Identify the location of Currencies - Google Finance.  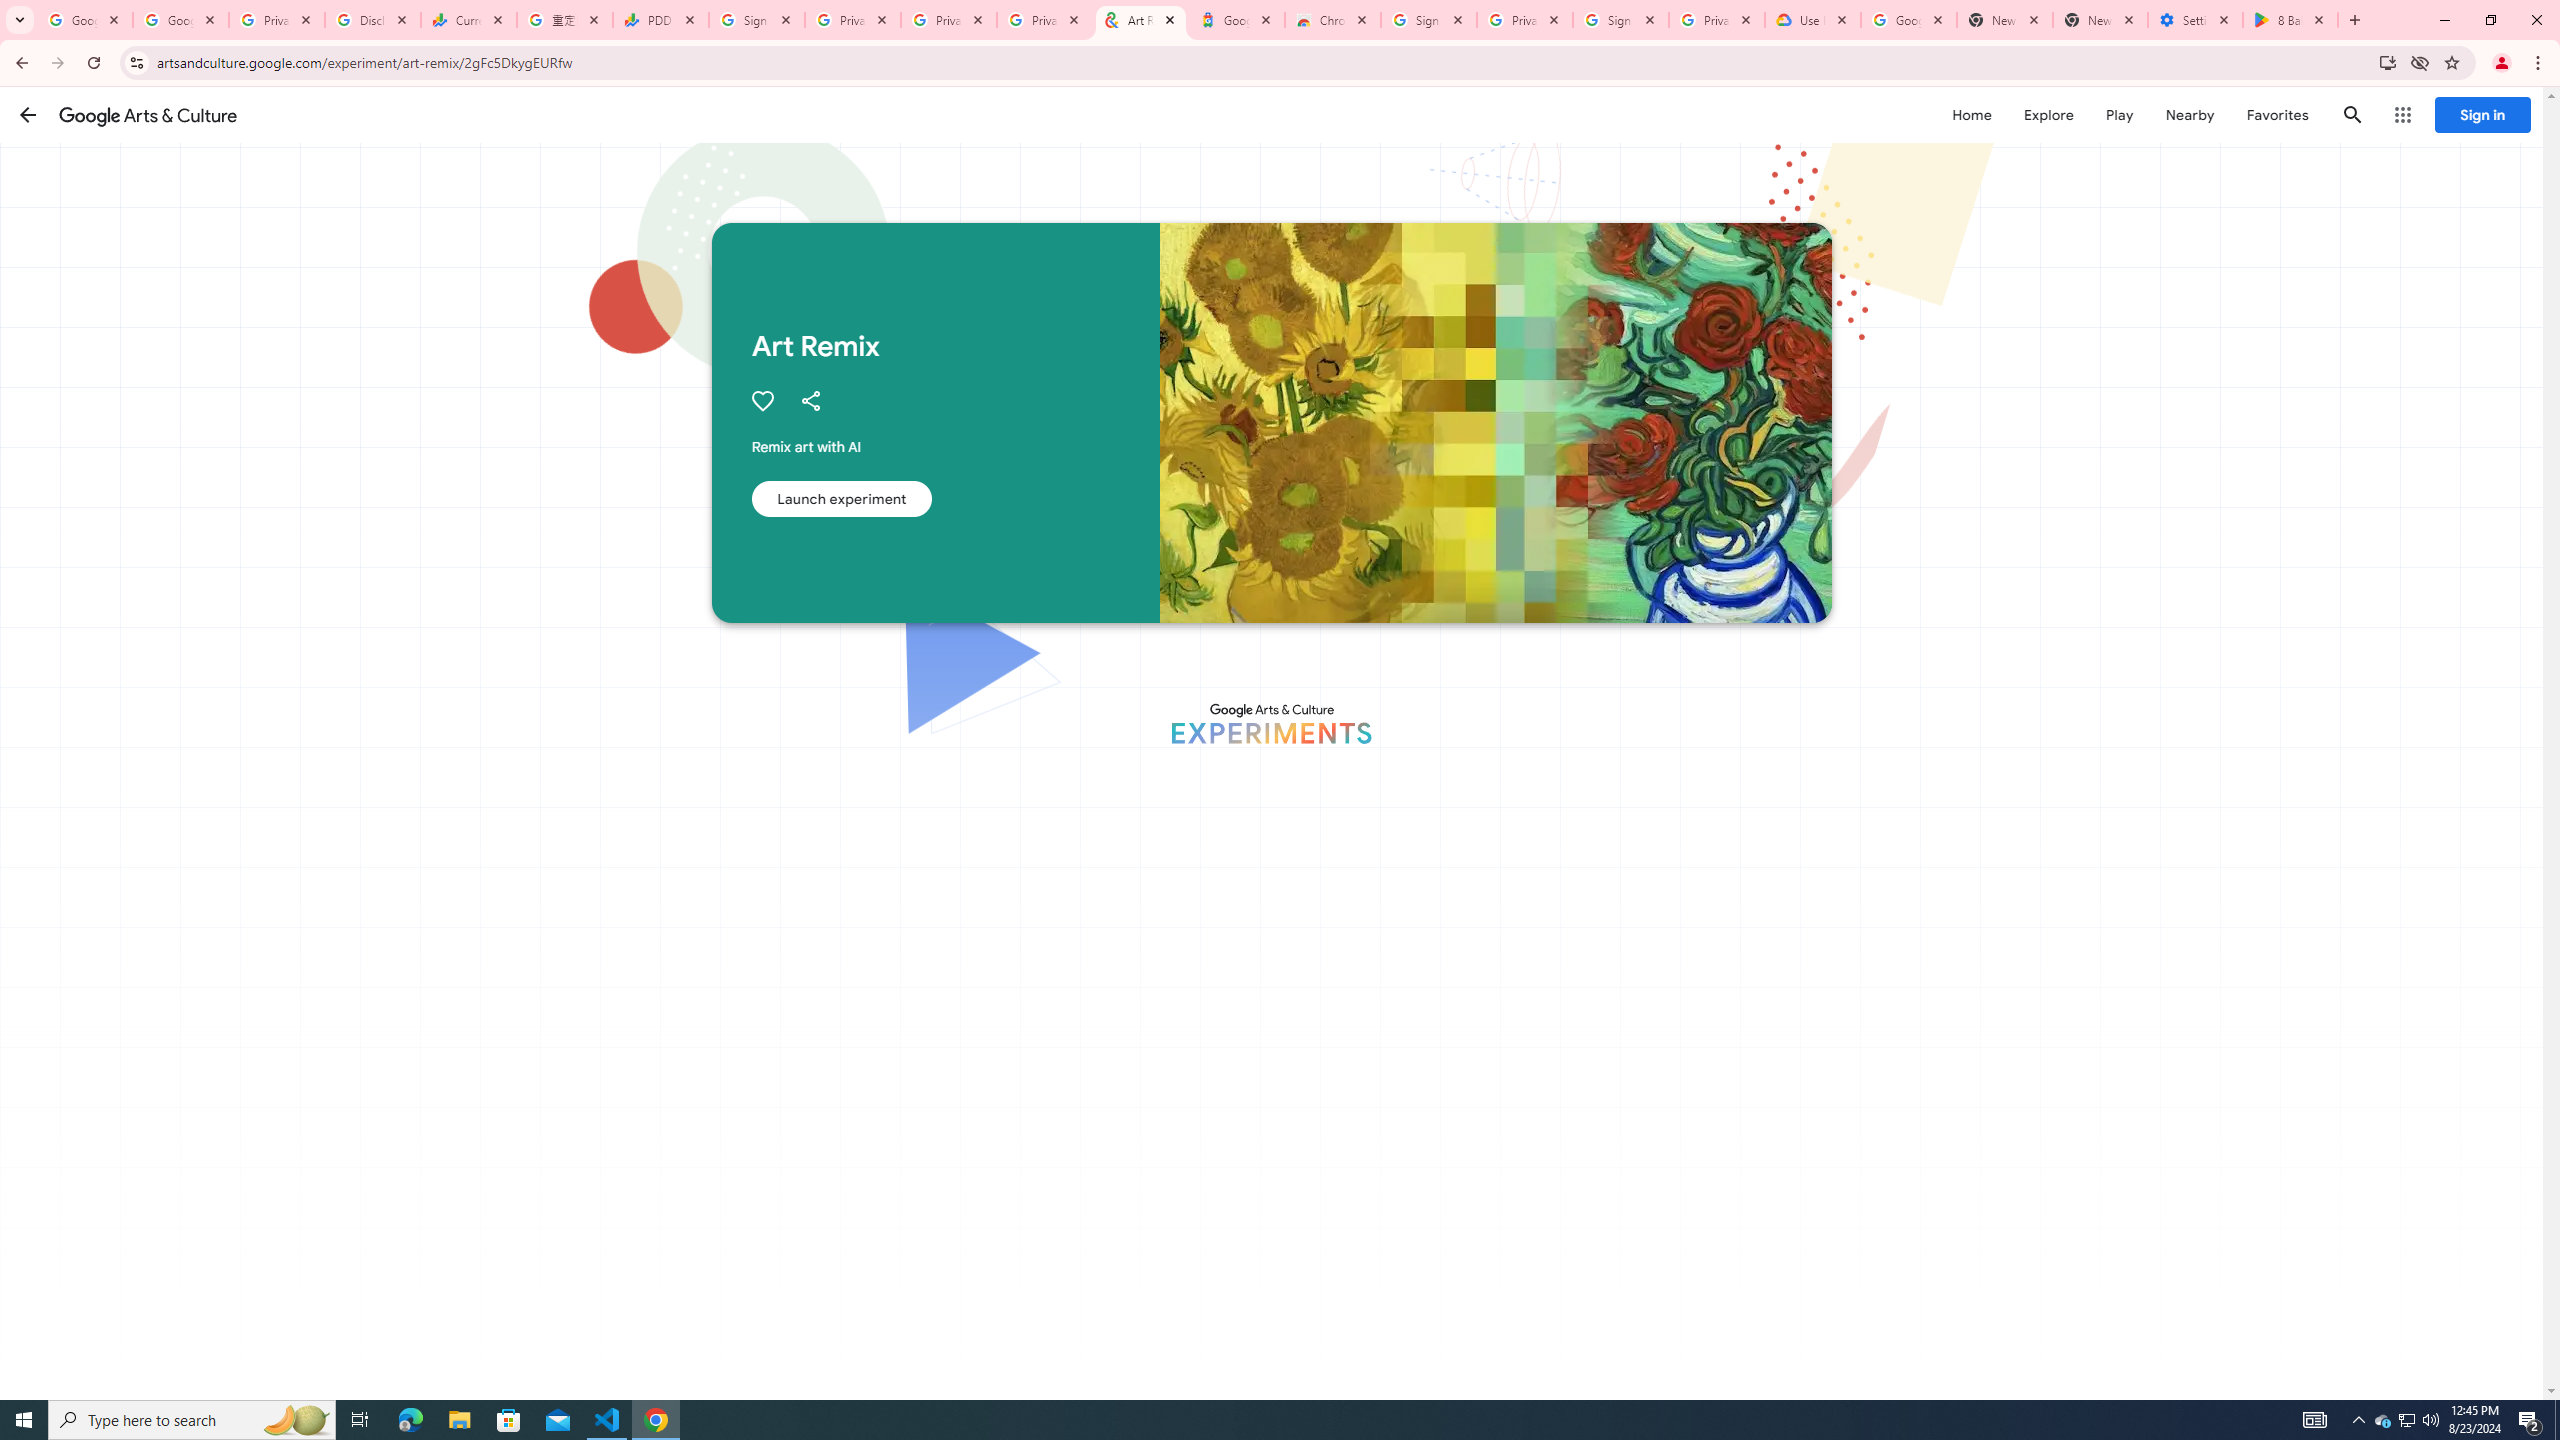
(468, 20).